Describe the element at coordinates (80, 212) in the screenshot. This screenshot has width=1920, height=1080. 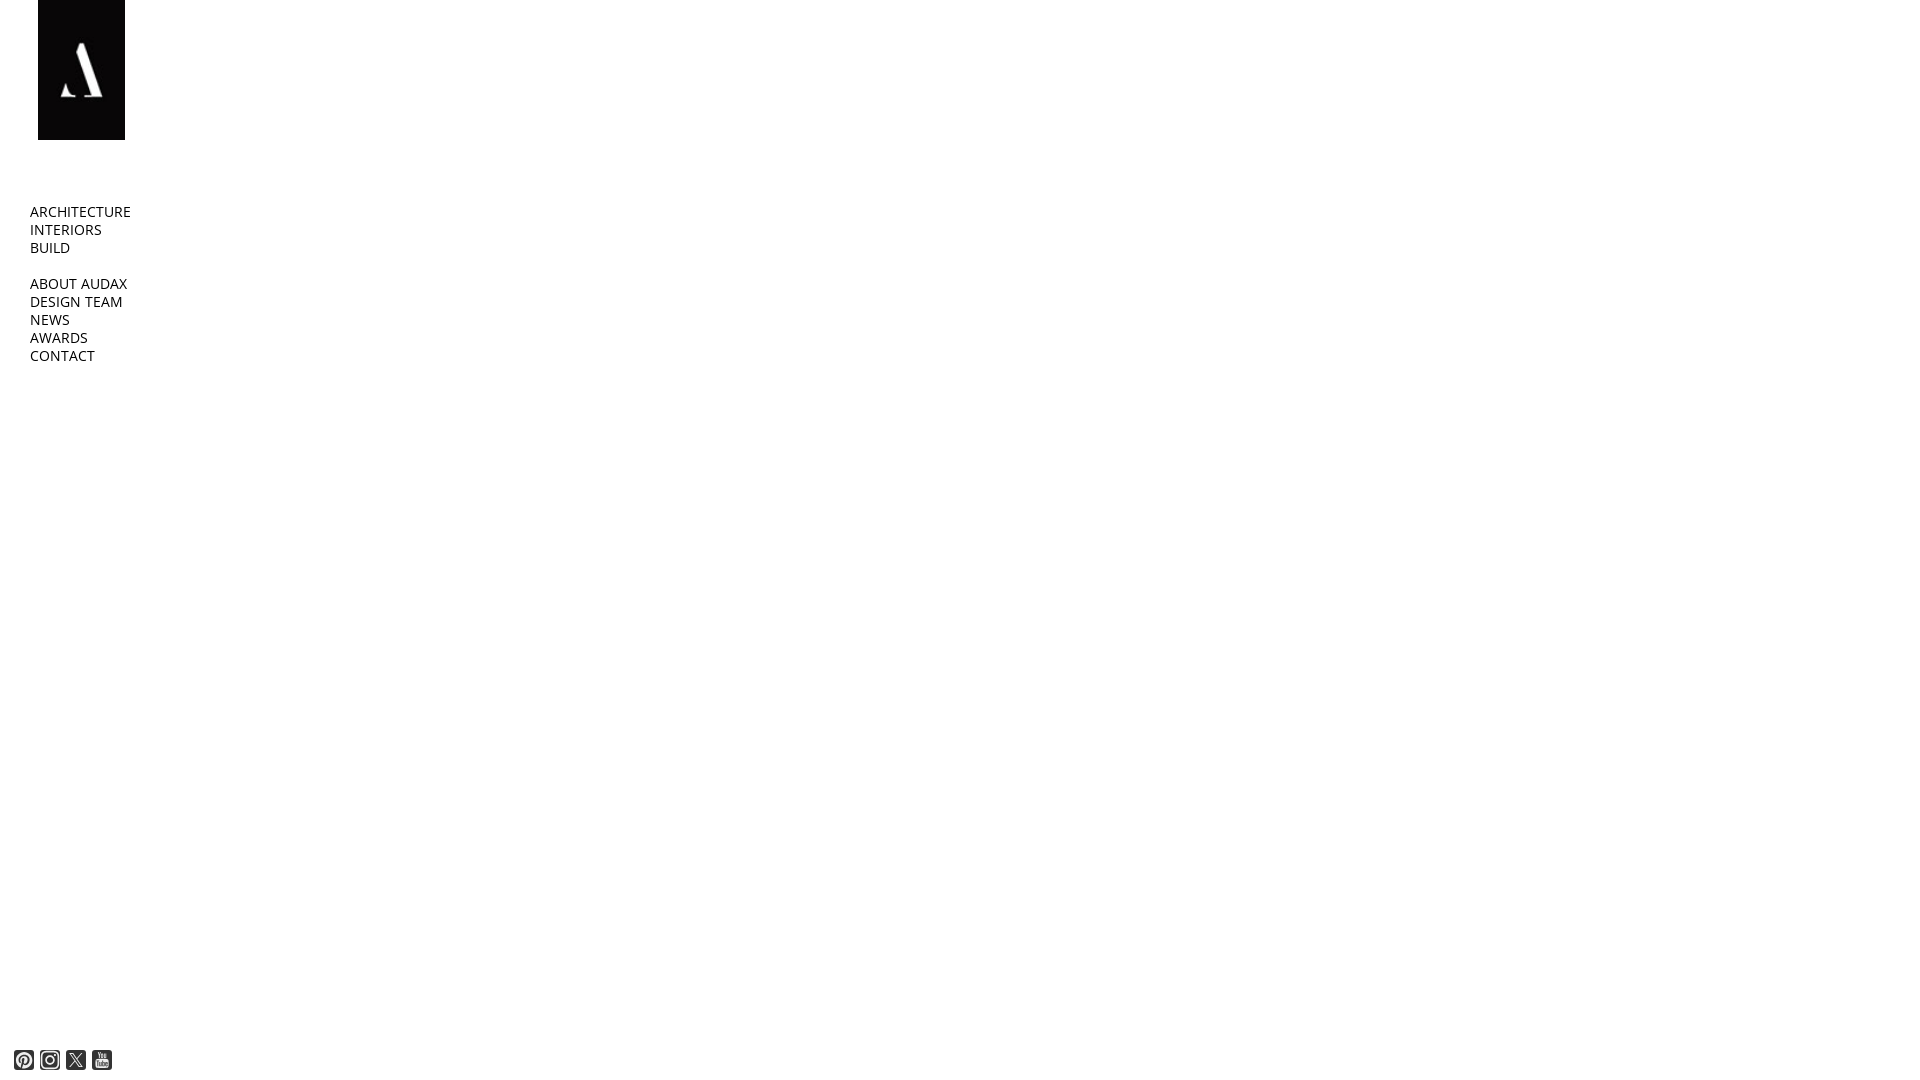
I see `ARCHITECTURE` at that location.